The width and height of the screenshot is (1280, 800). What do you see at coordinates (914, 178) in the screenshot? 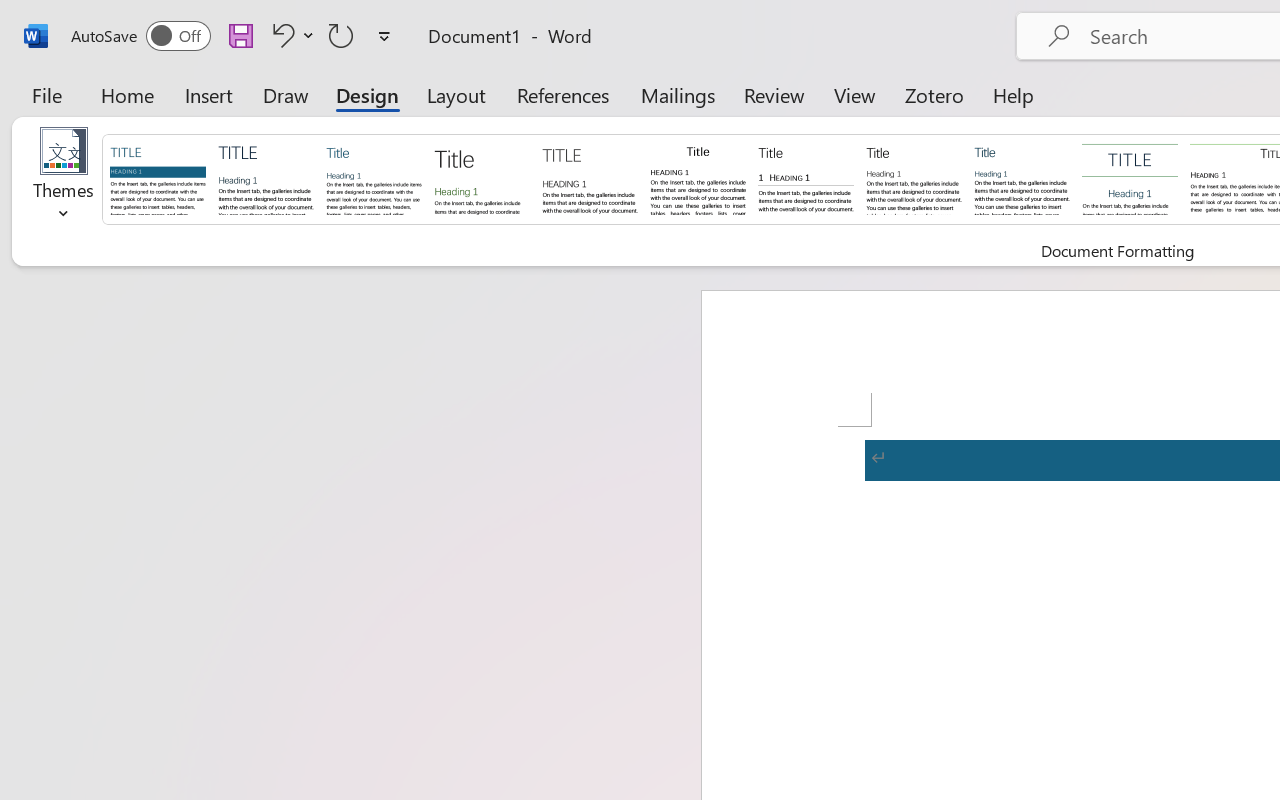
I see `Black & White (Word 2013)` at bounding box center [914, 178].